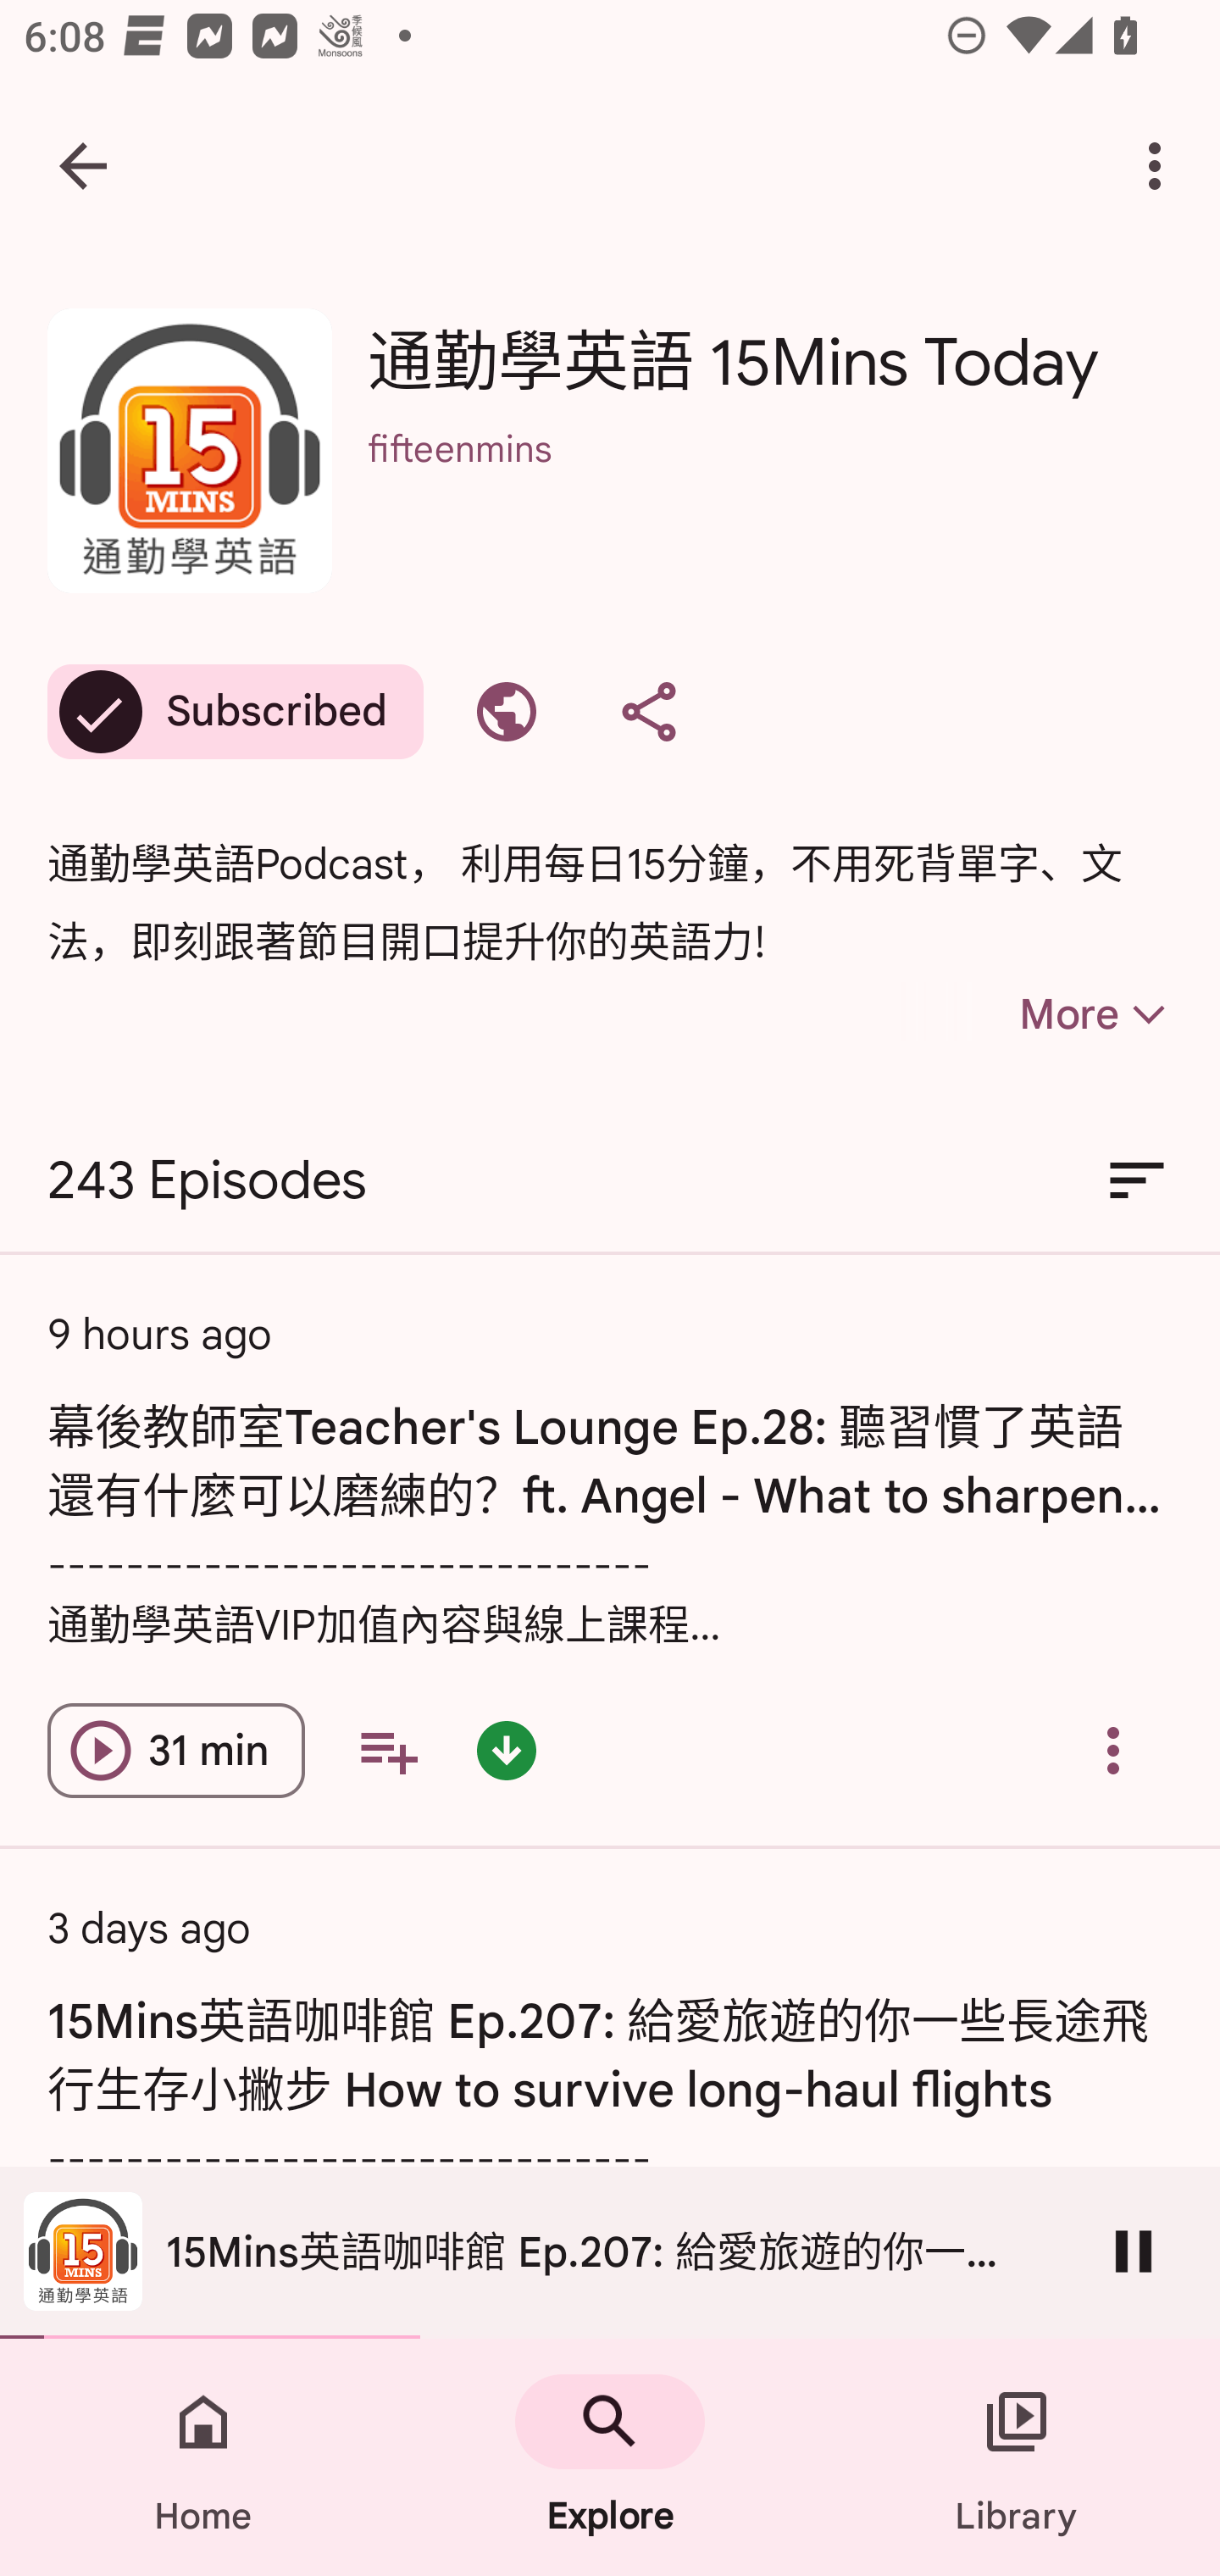 The image size is (1220, 2576). Describe the element at coordinates (203, 2457) in the screenshot. I see `Home` at that location.